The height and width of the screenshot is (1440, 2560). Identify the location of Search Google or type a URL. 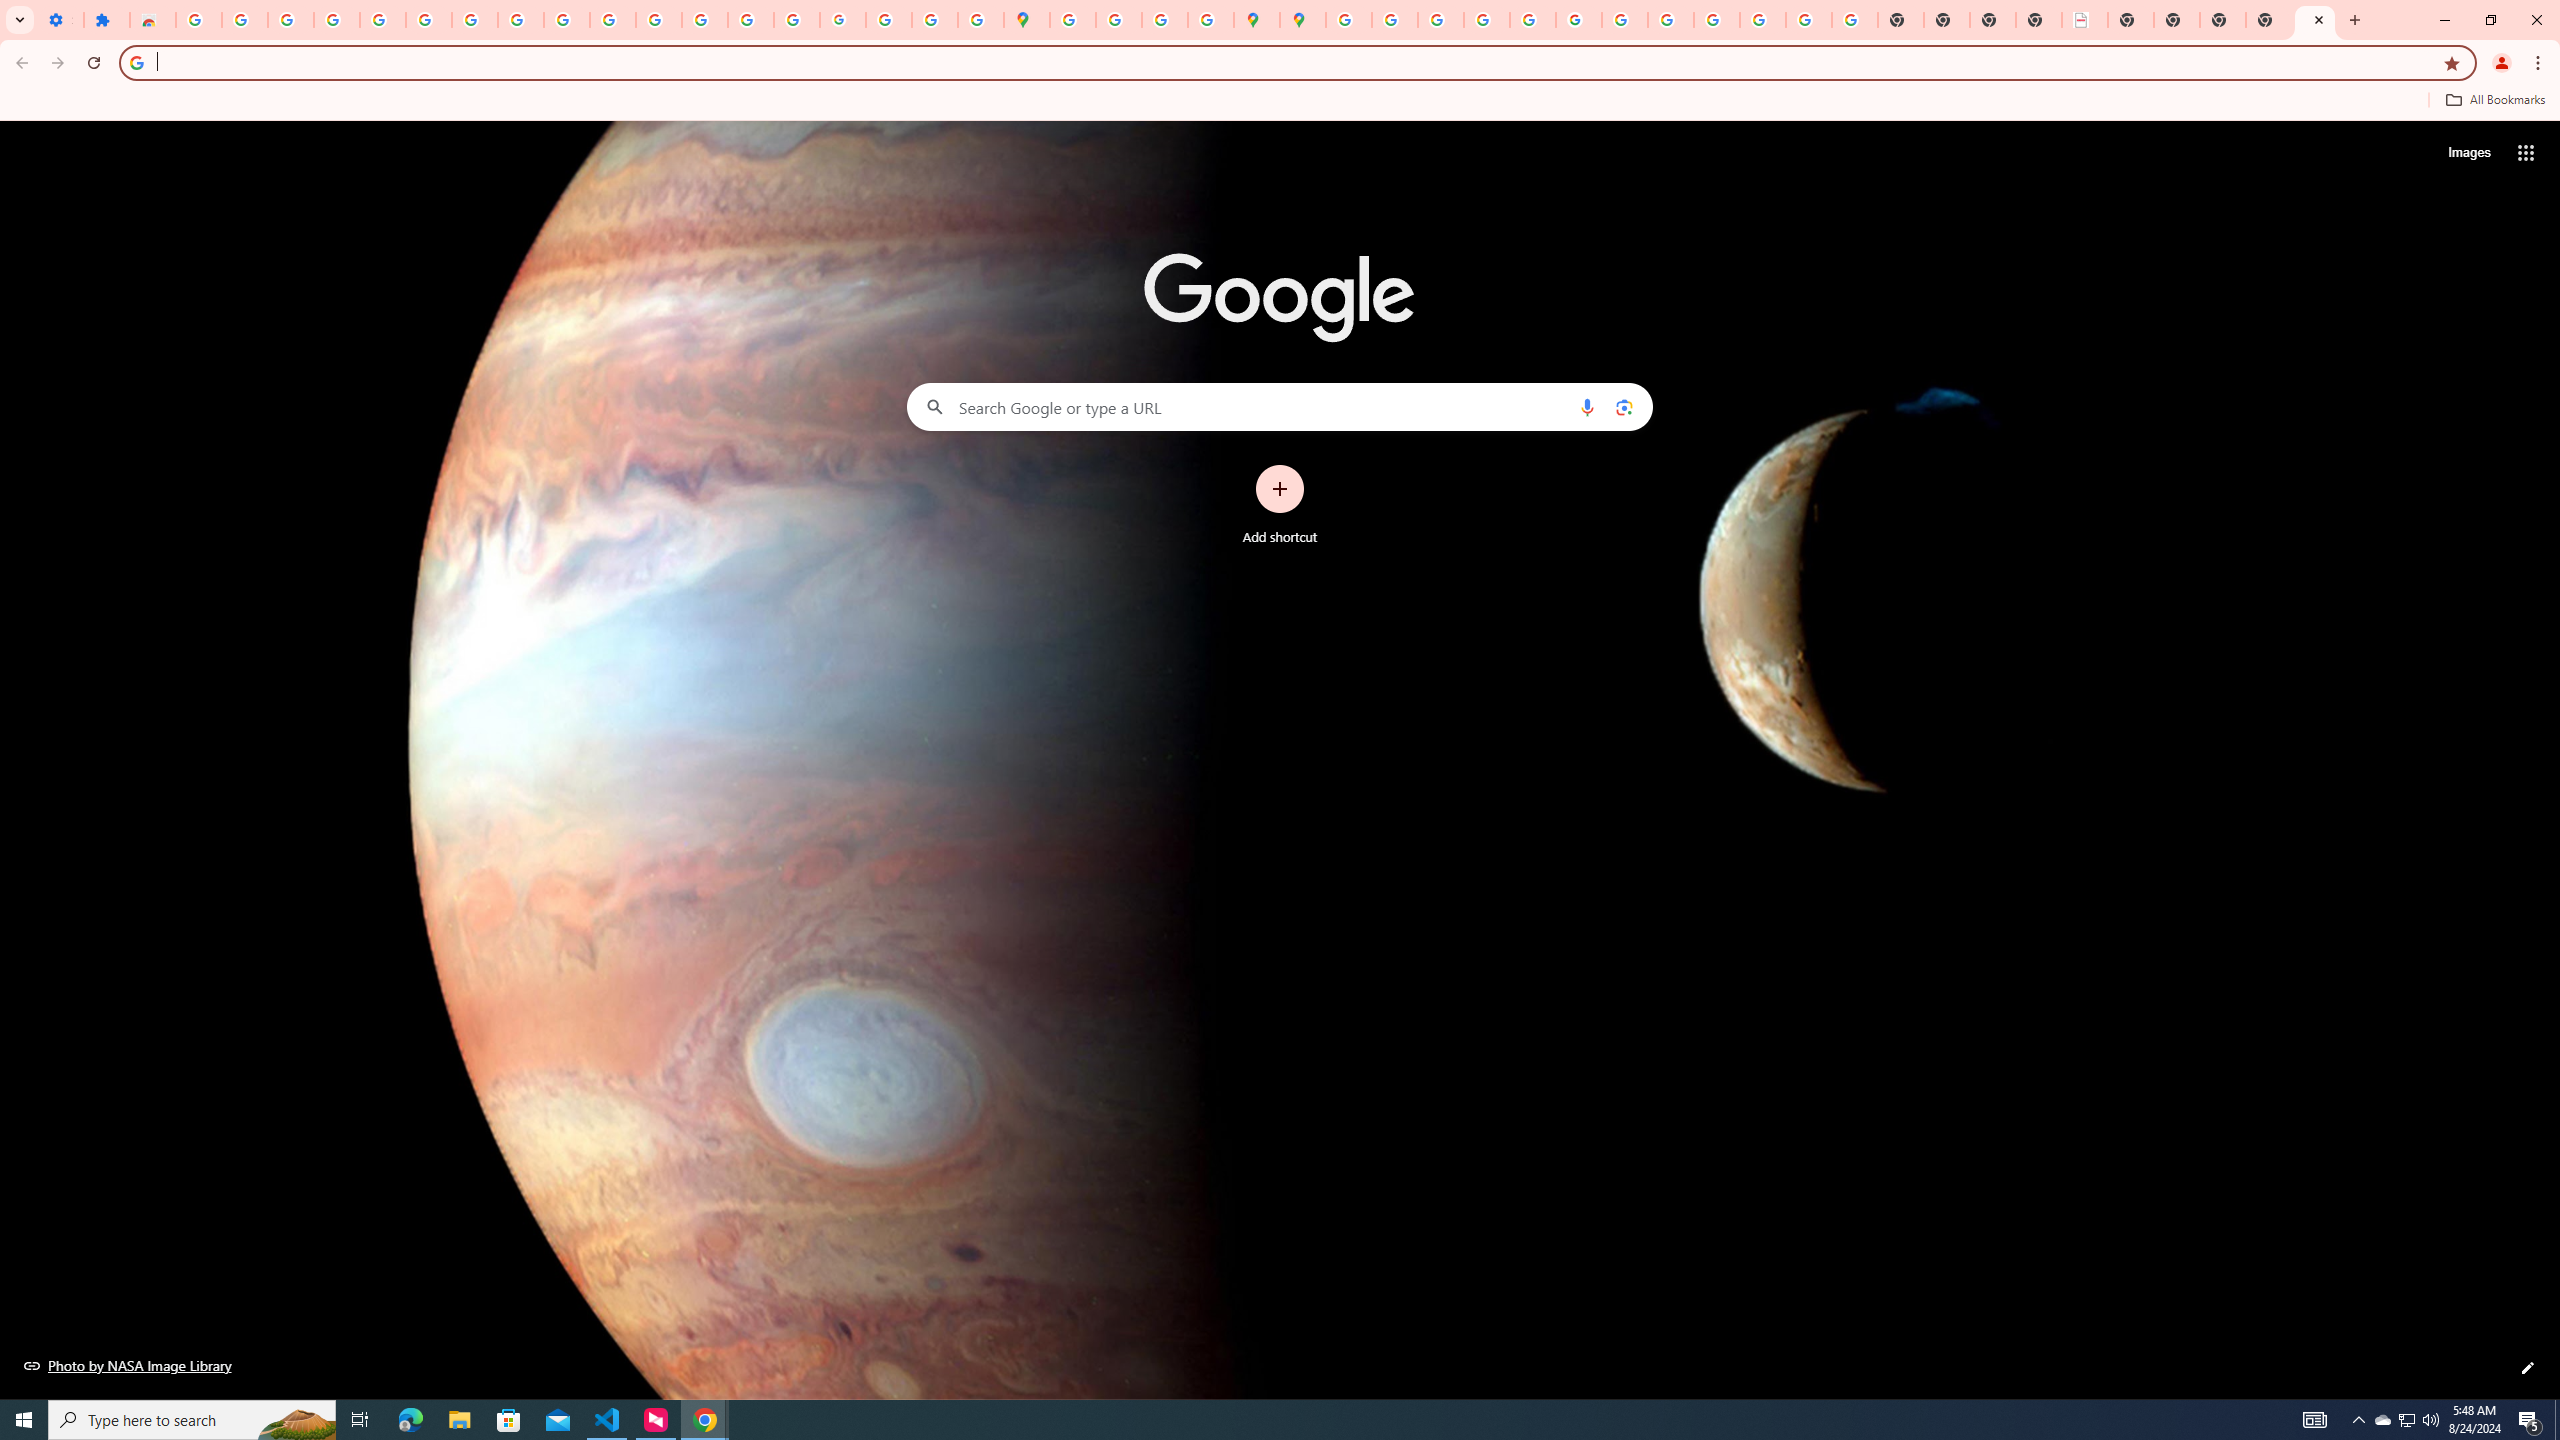
(1280, 406).